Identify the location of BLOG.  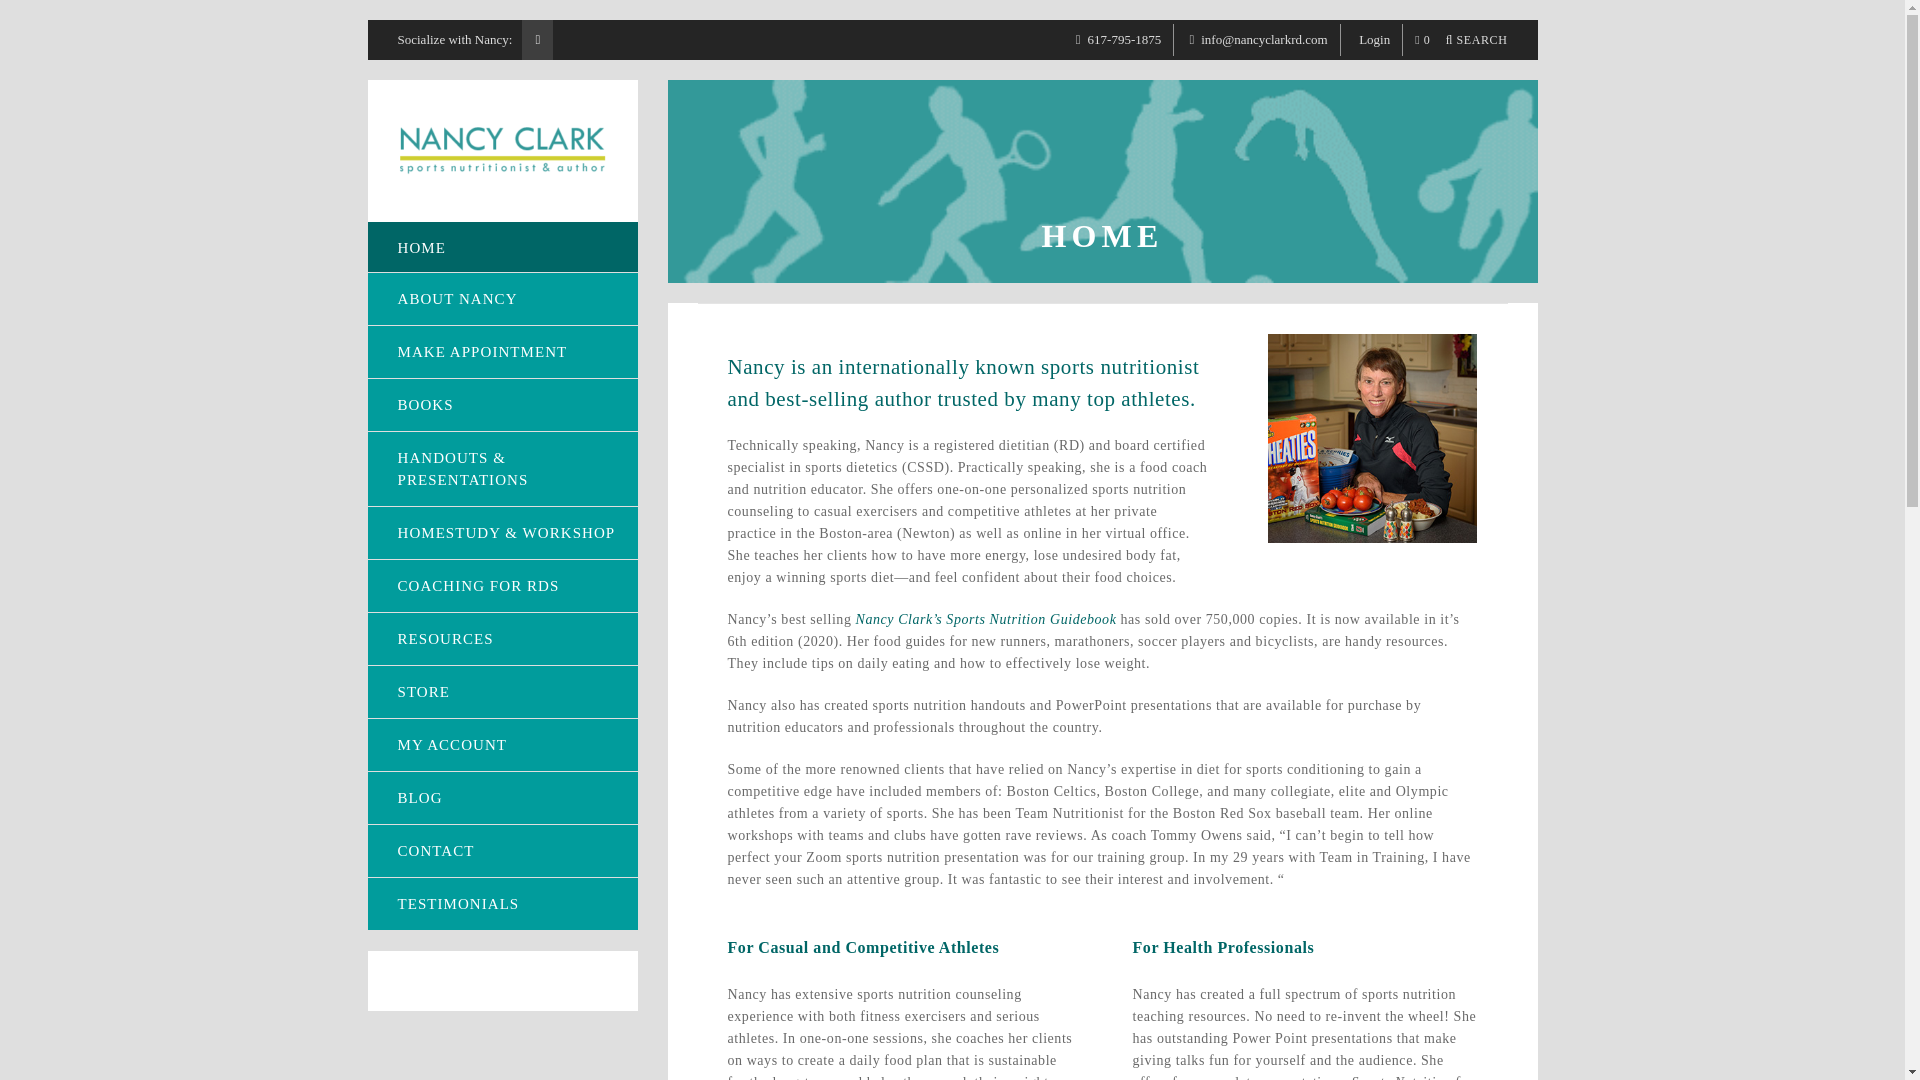
(502, 798).